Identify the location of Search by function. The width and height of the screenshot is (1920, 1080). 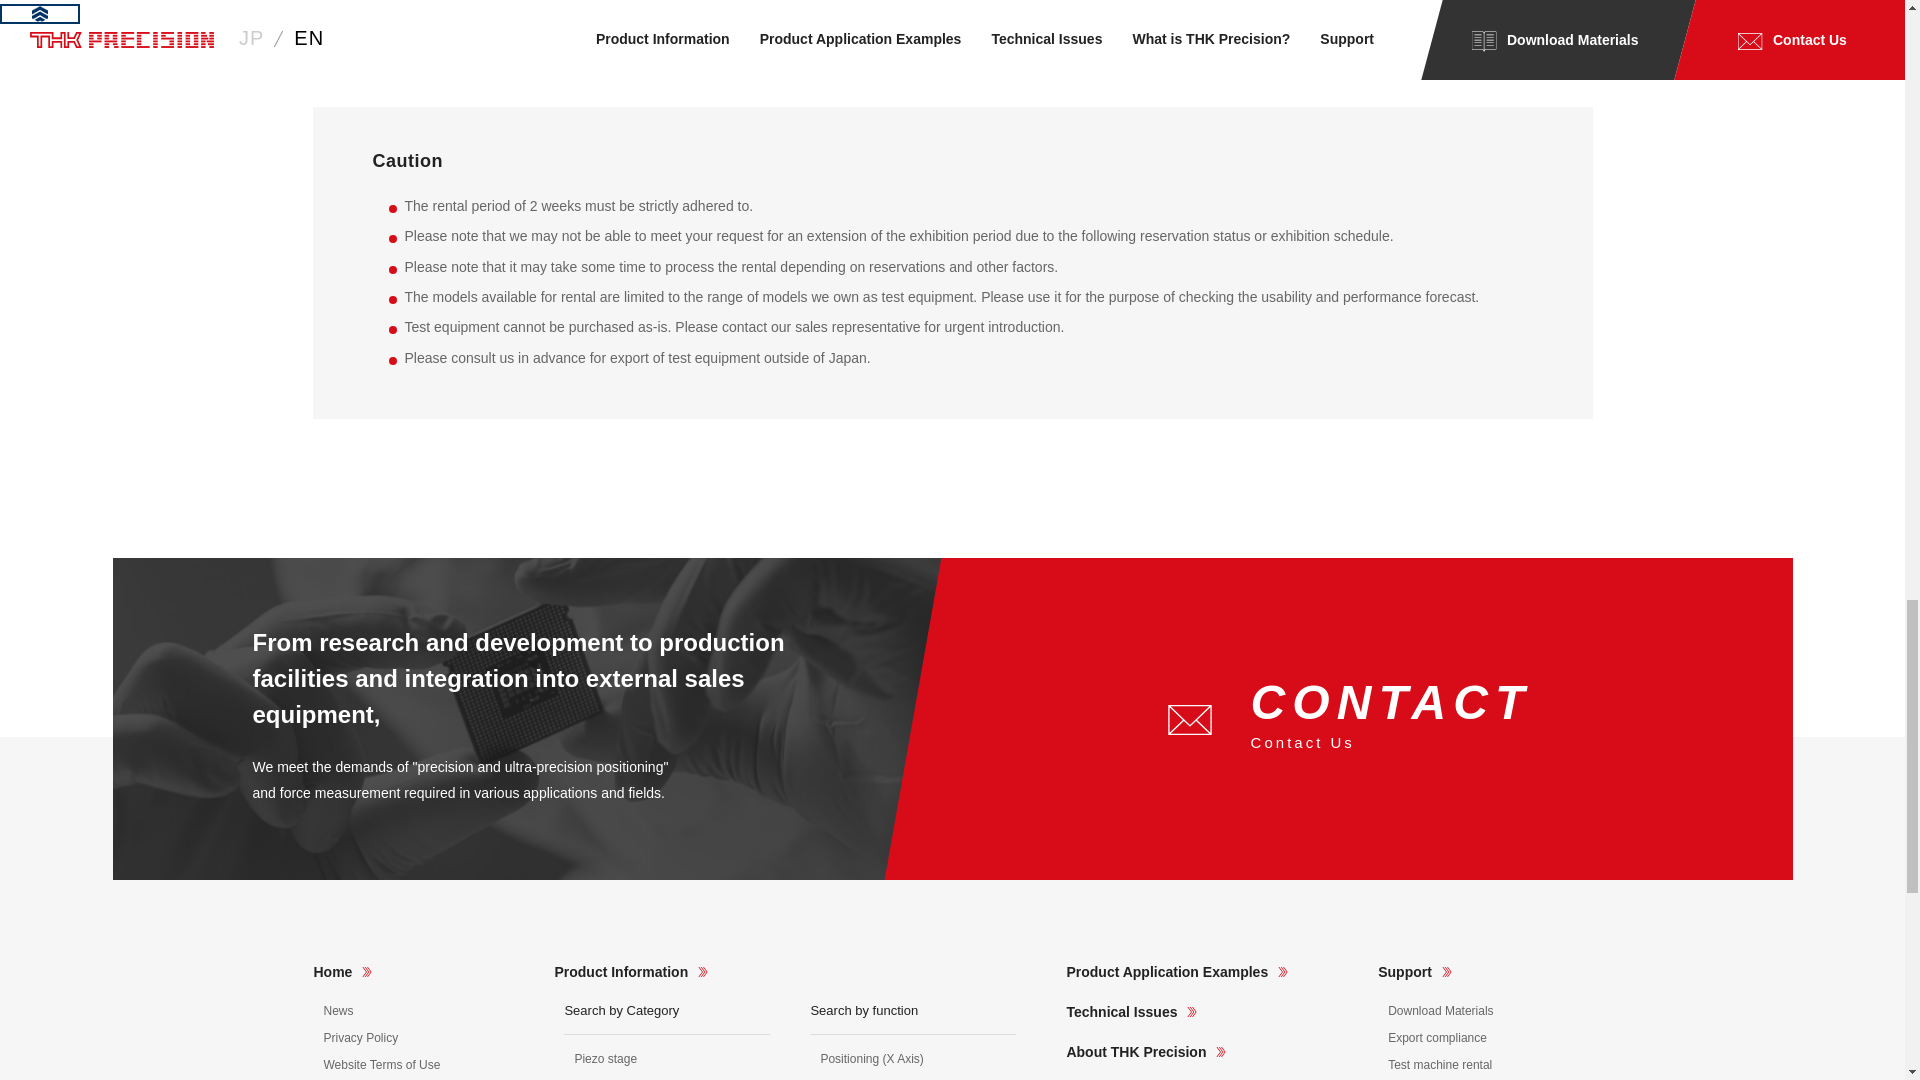
(864, 1010).